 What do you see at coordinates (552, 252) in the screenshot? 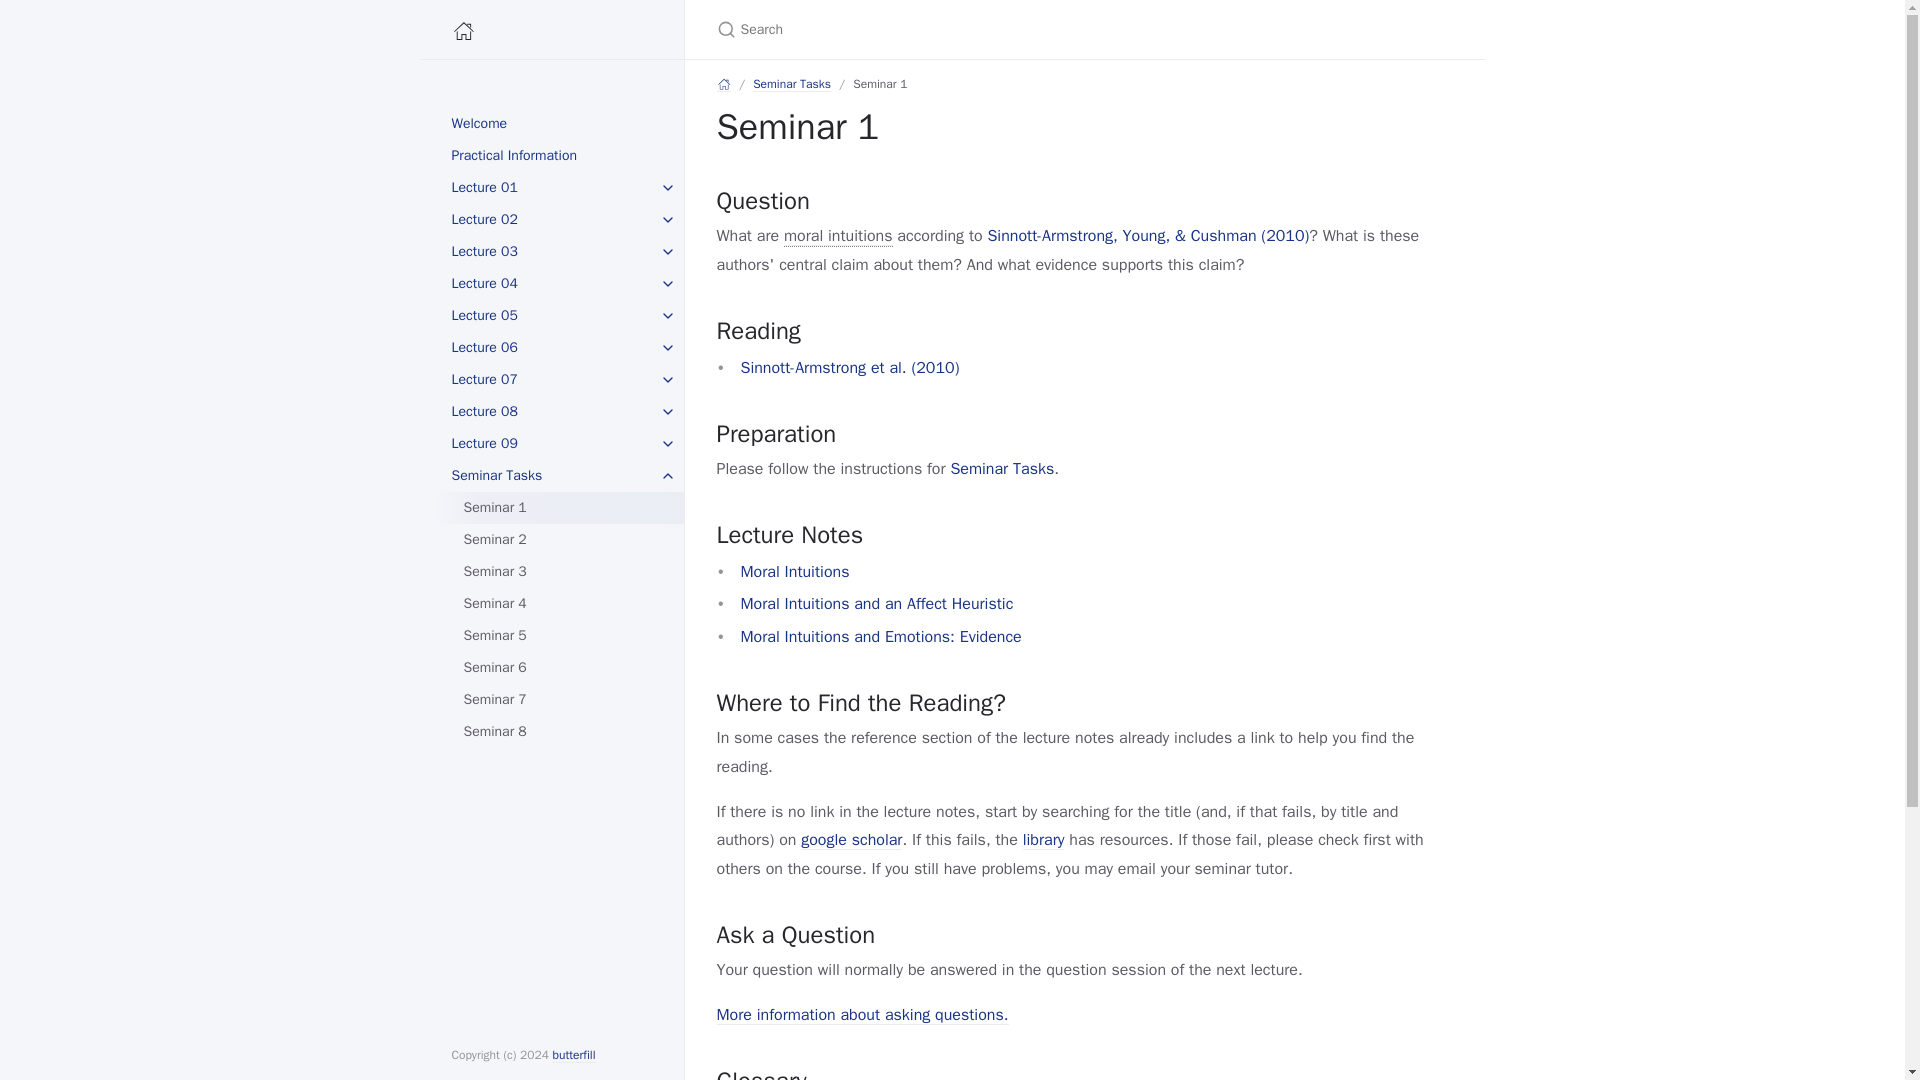
I see `Lecture 03` at bounding box center [552, 252].